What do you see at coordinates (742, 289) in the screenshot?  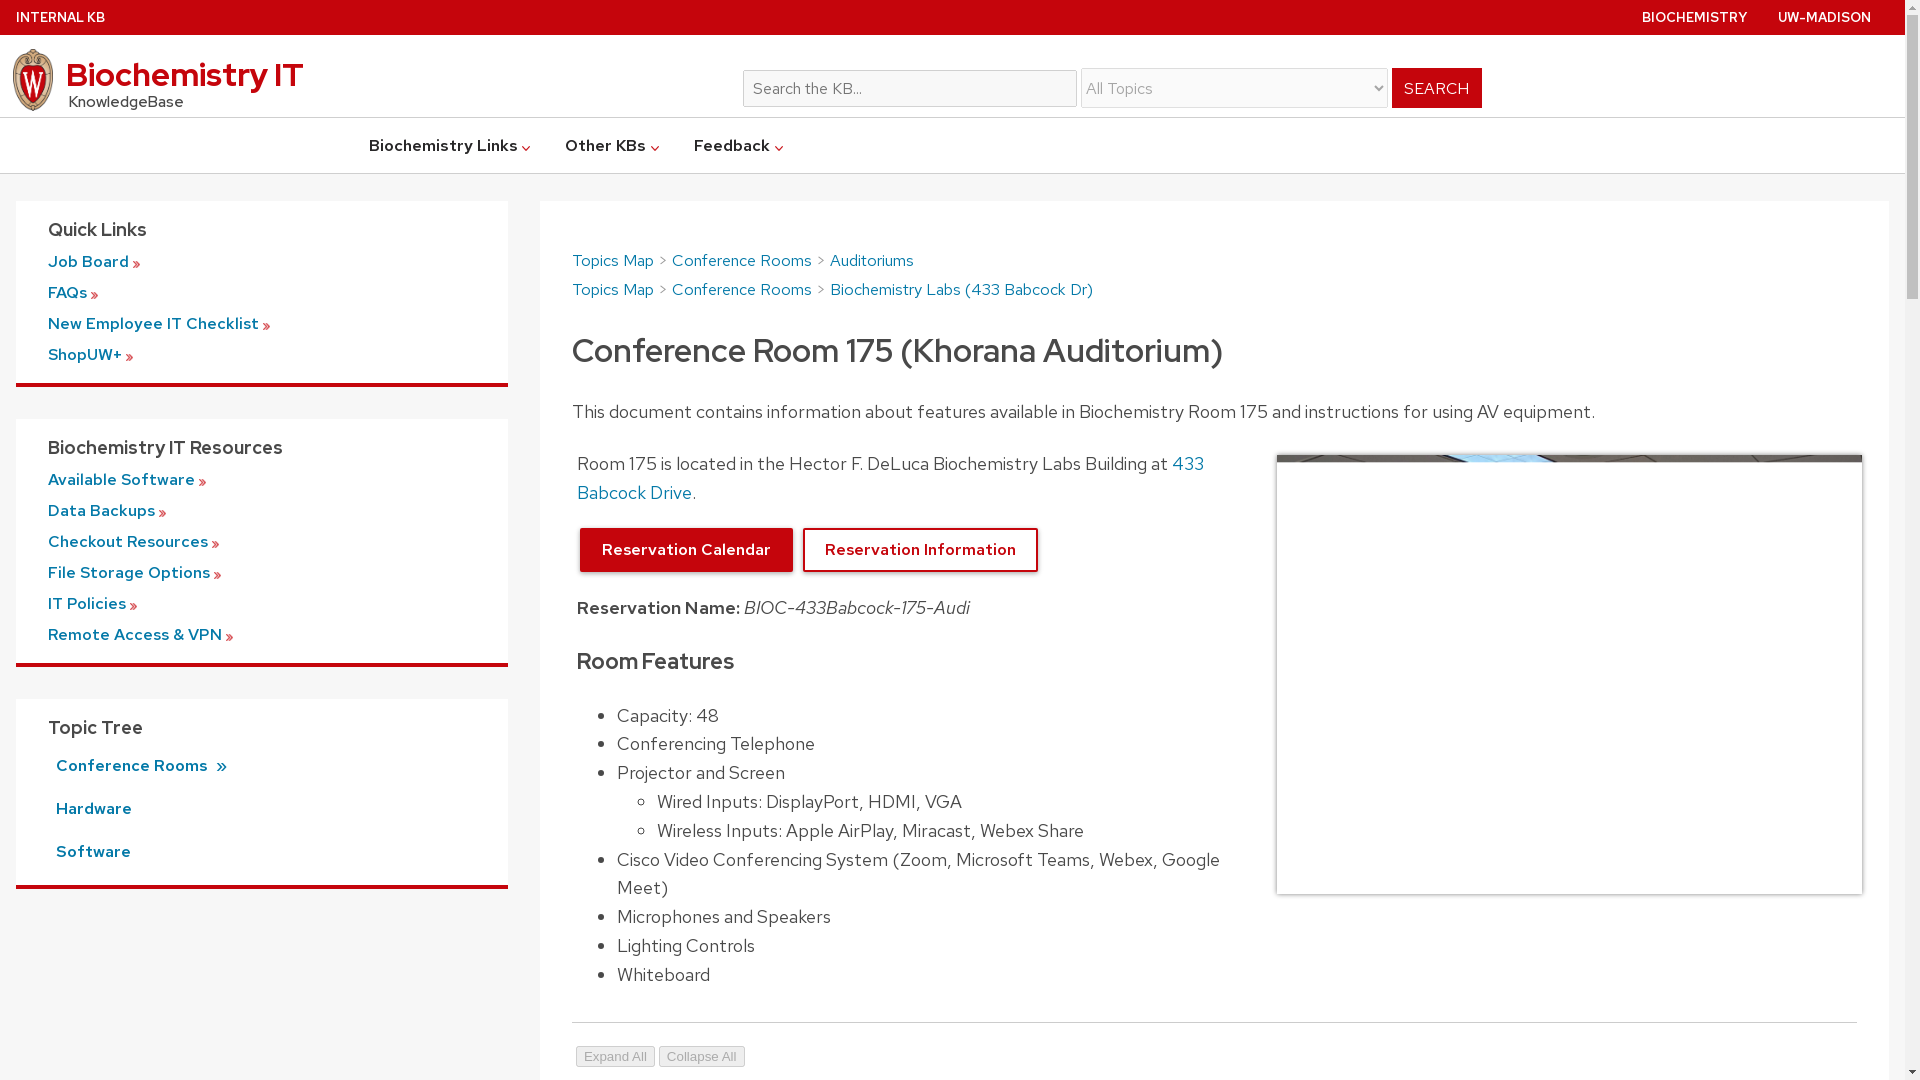 I see `Conference Rooms` at bounding box center [742, 289].